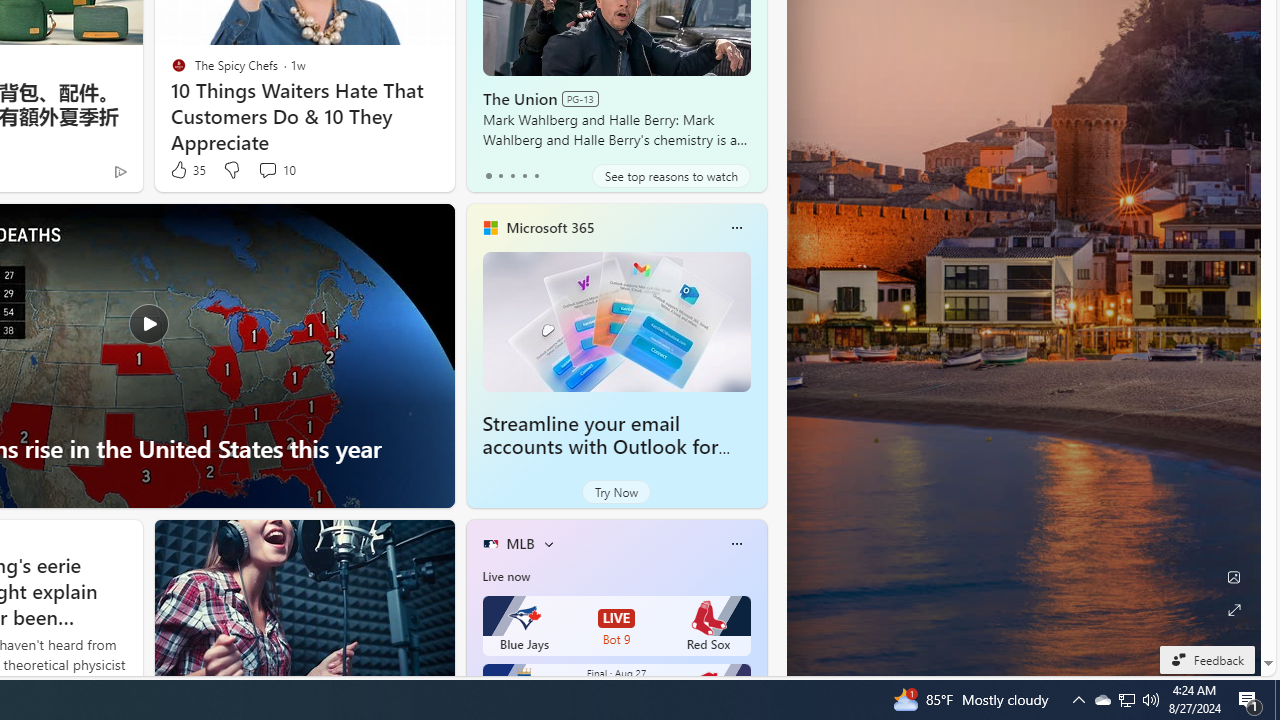 This screenshot has height=720, width=1280. What do you see at coordinates (548, 544) in the screenshot?
I see `More interests` at bounding box center [548, 544].